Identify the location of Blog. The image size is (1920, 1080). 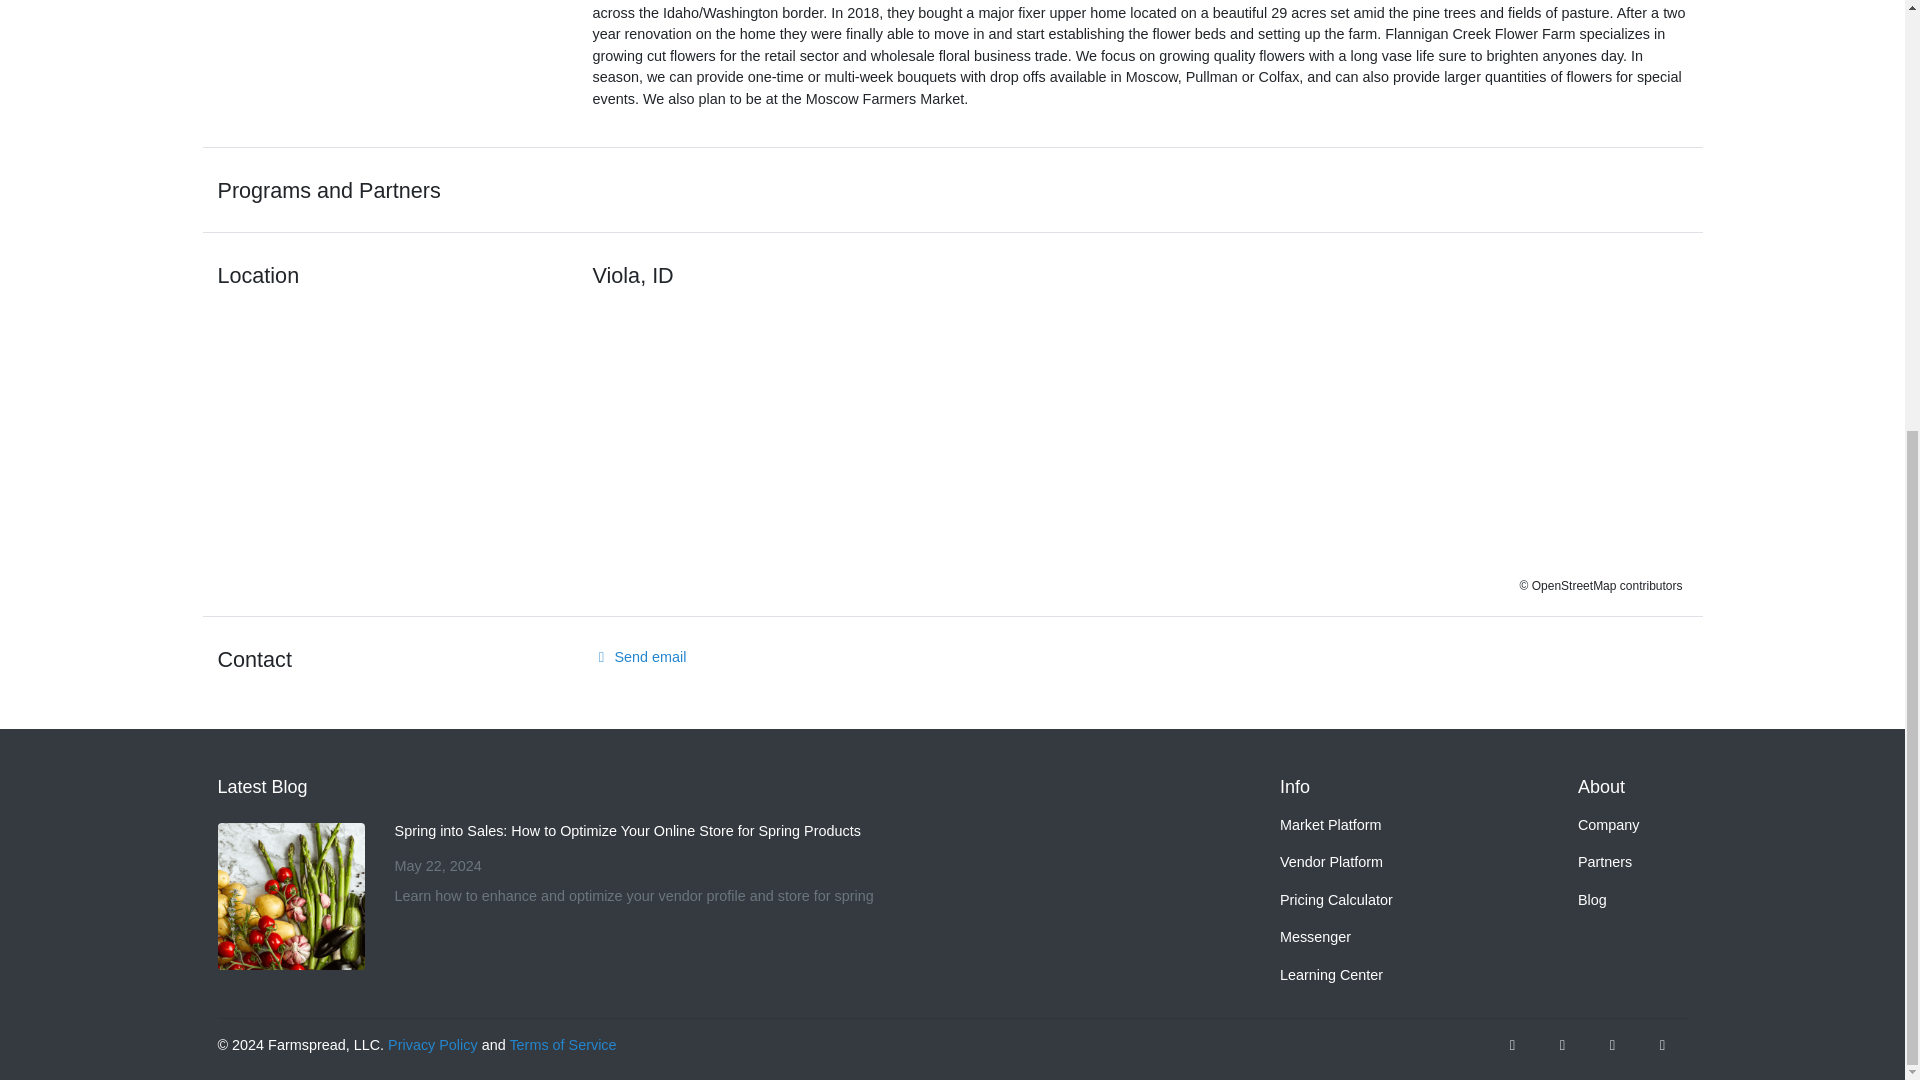
(1608, 901).